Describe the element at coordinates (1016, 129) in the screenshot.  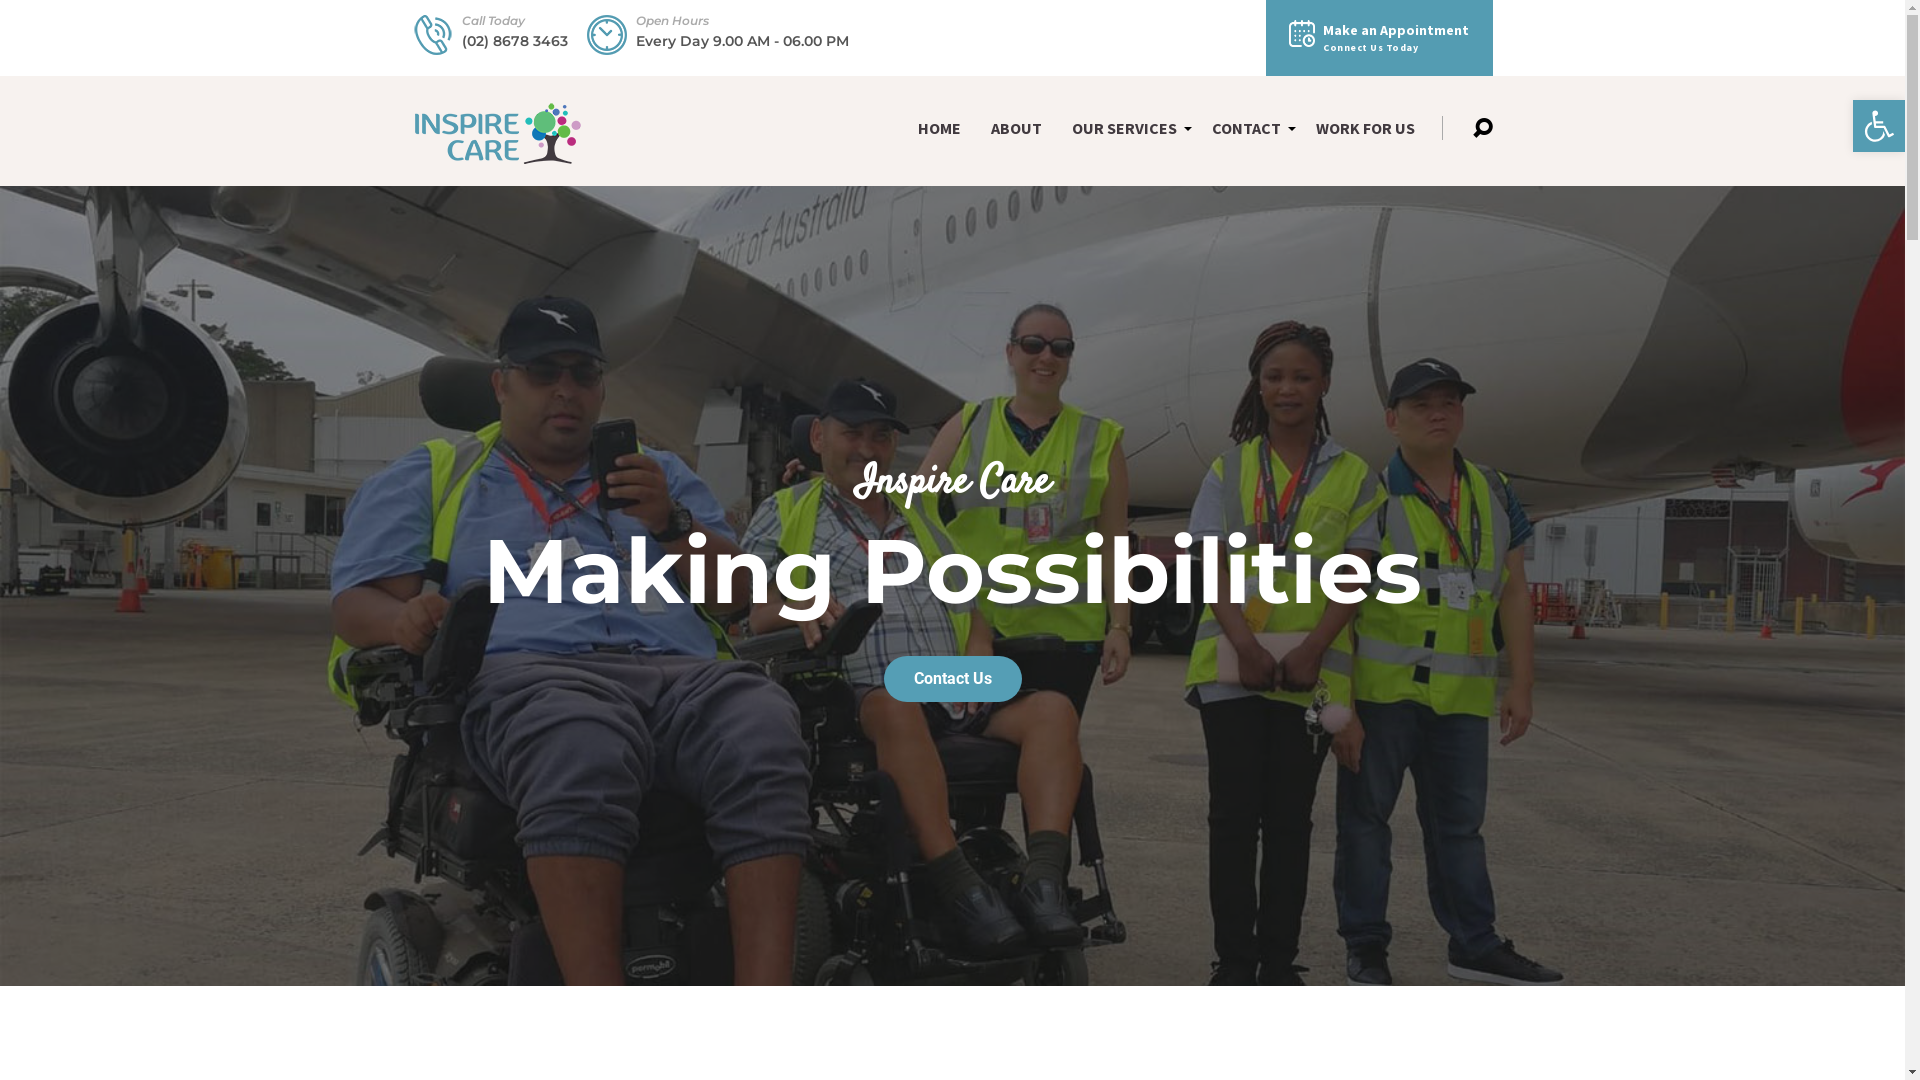
I see `ABOUT` at that location.